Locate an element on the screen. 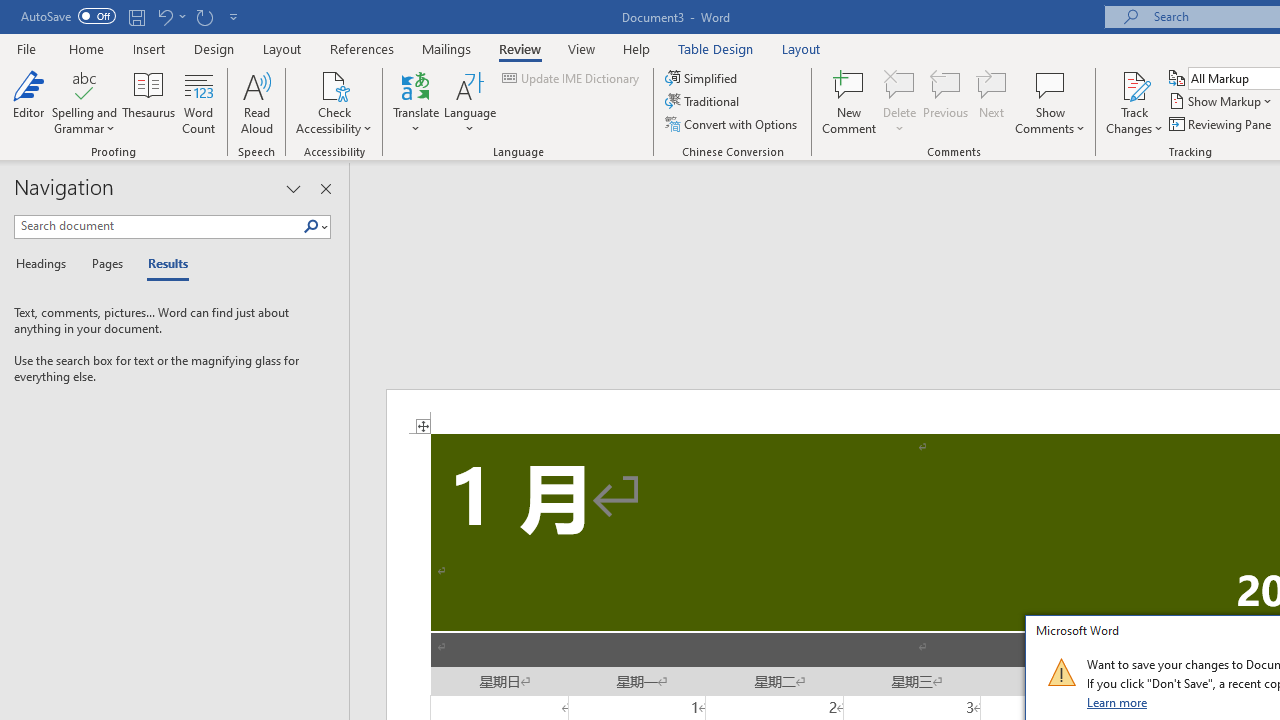 The height and width of the screenshot is (720, 1280). Delete is located at coordinates (900, 84).